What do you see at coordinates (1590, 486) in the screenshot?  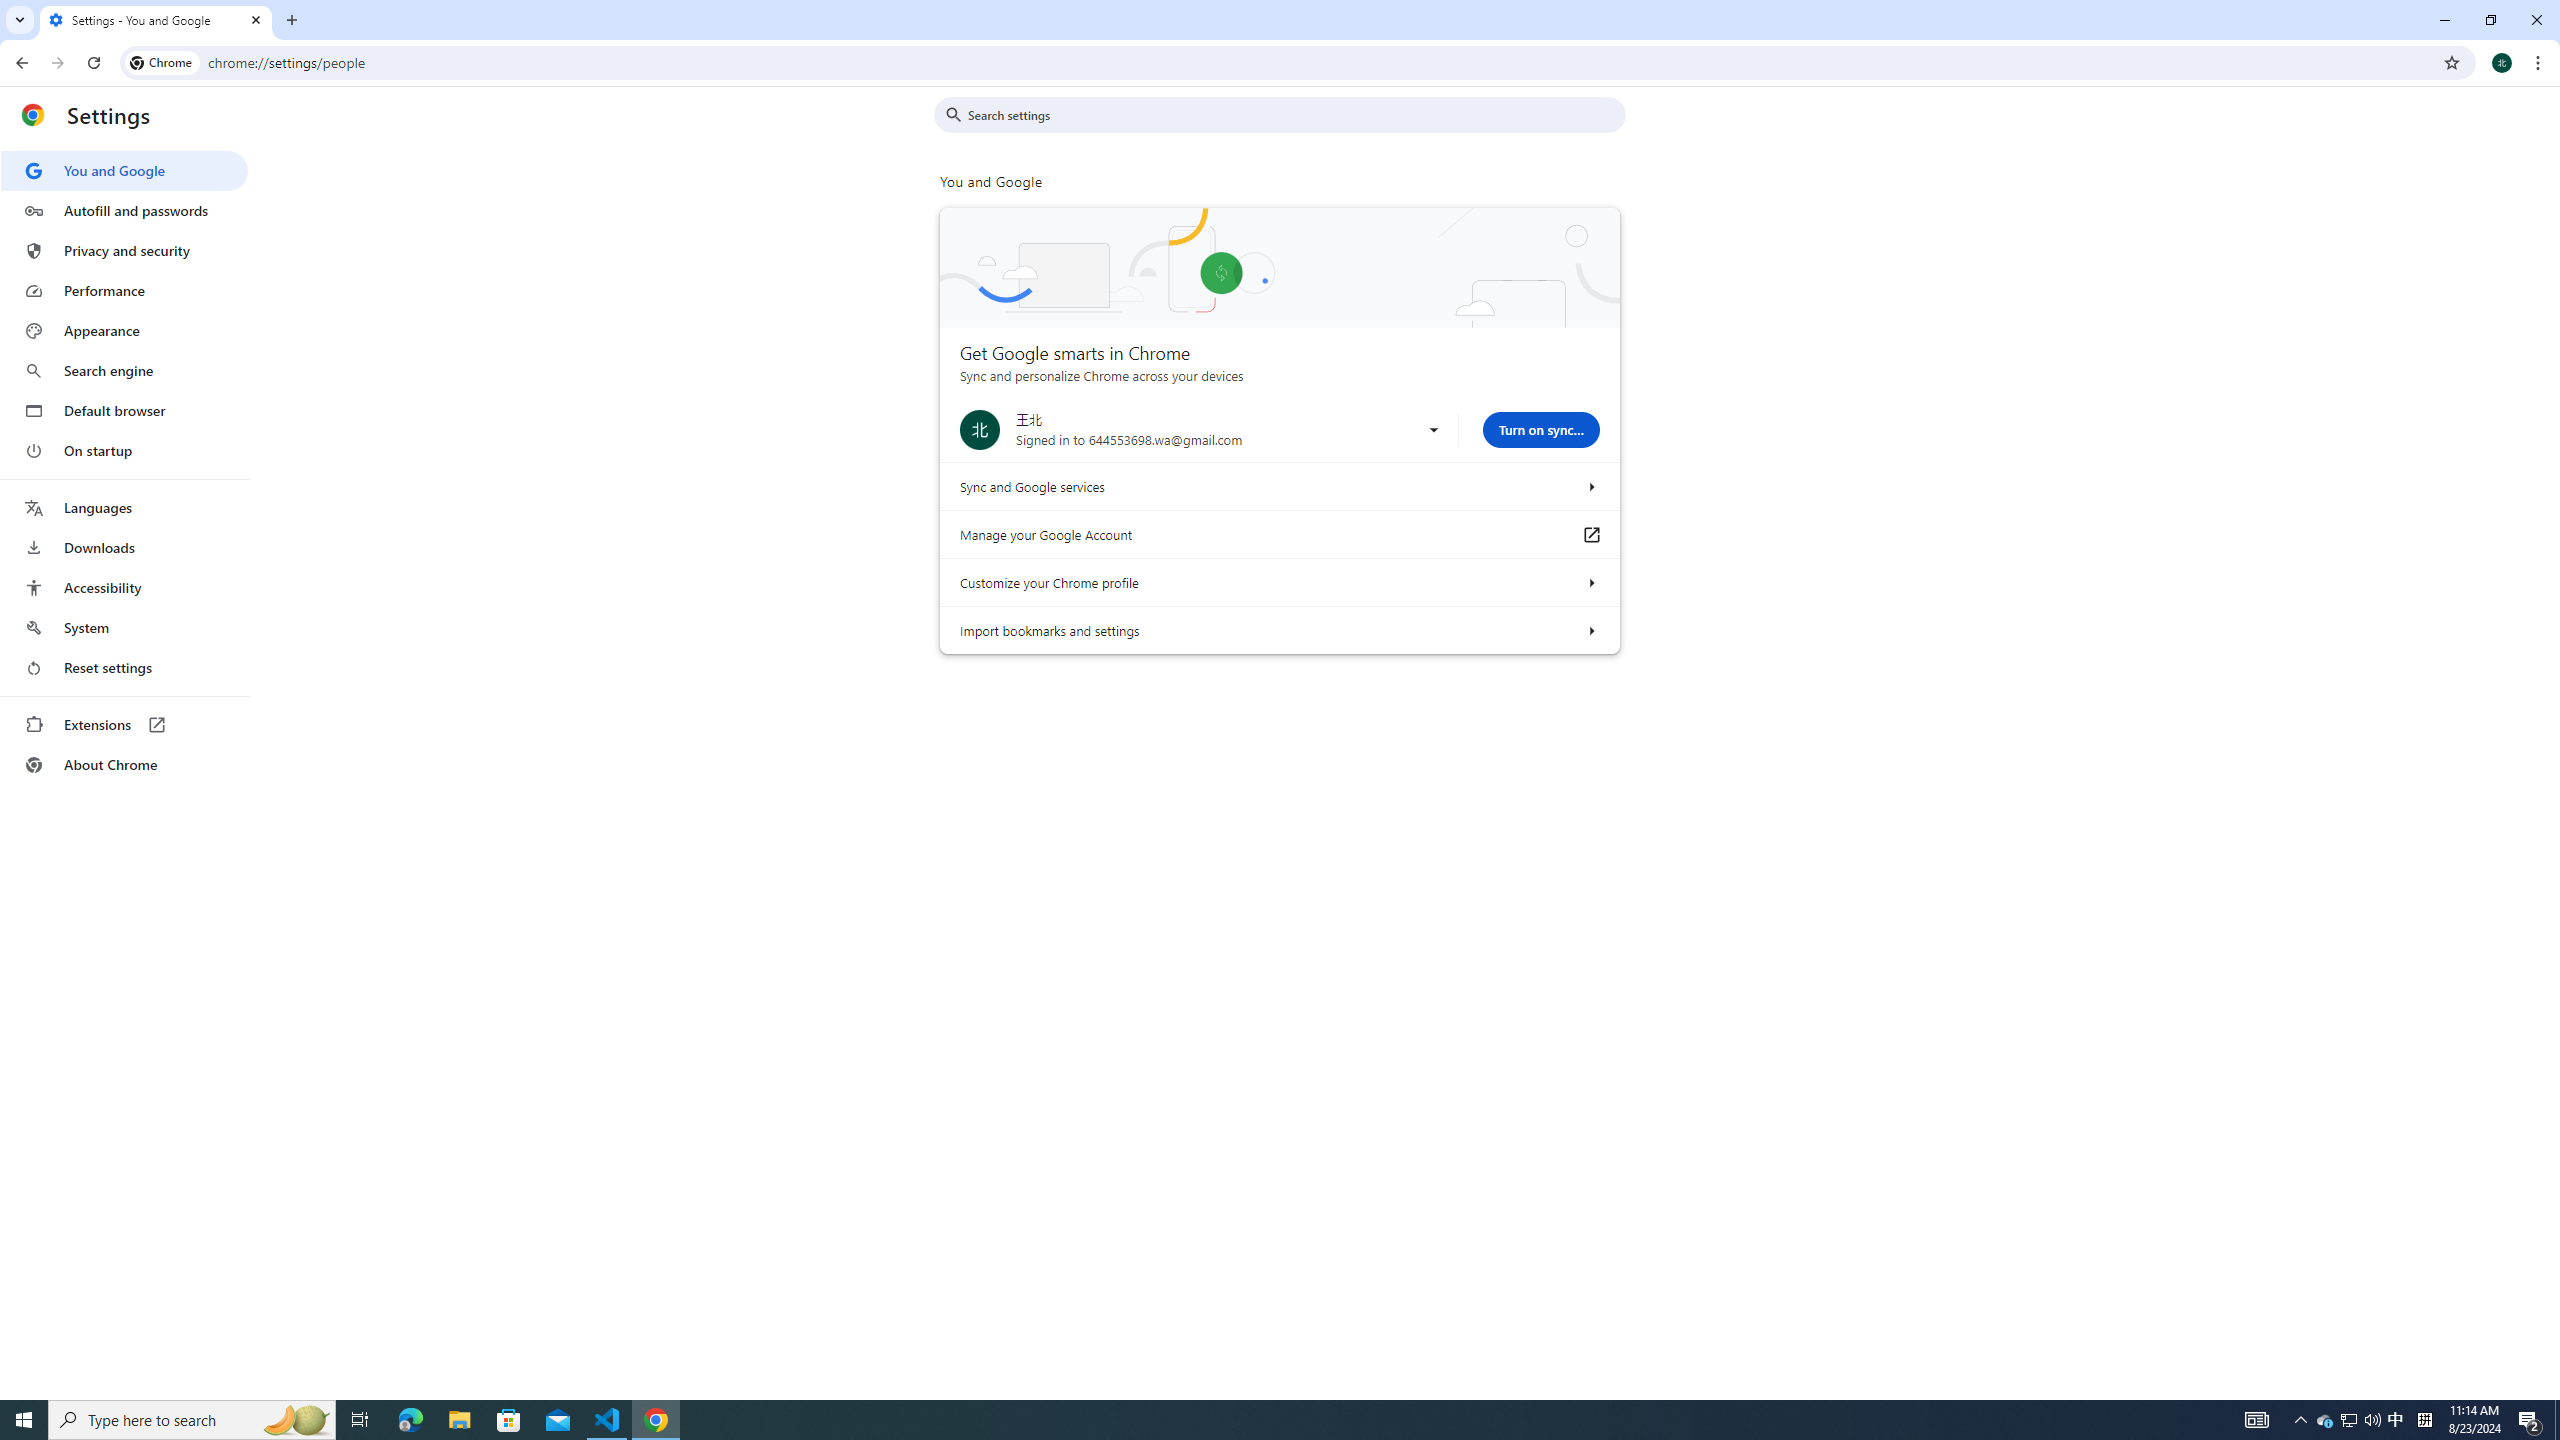 I see `Sync and Google services` at bounding box center [1590, 486].